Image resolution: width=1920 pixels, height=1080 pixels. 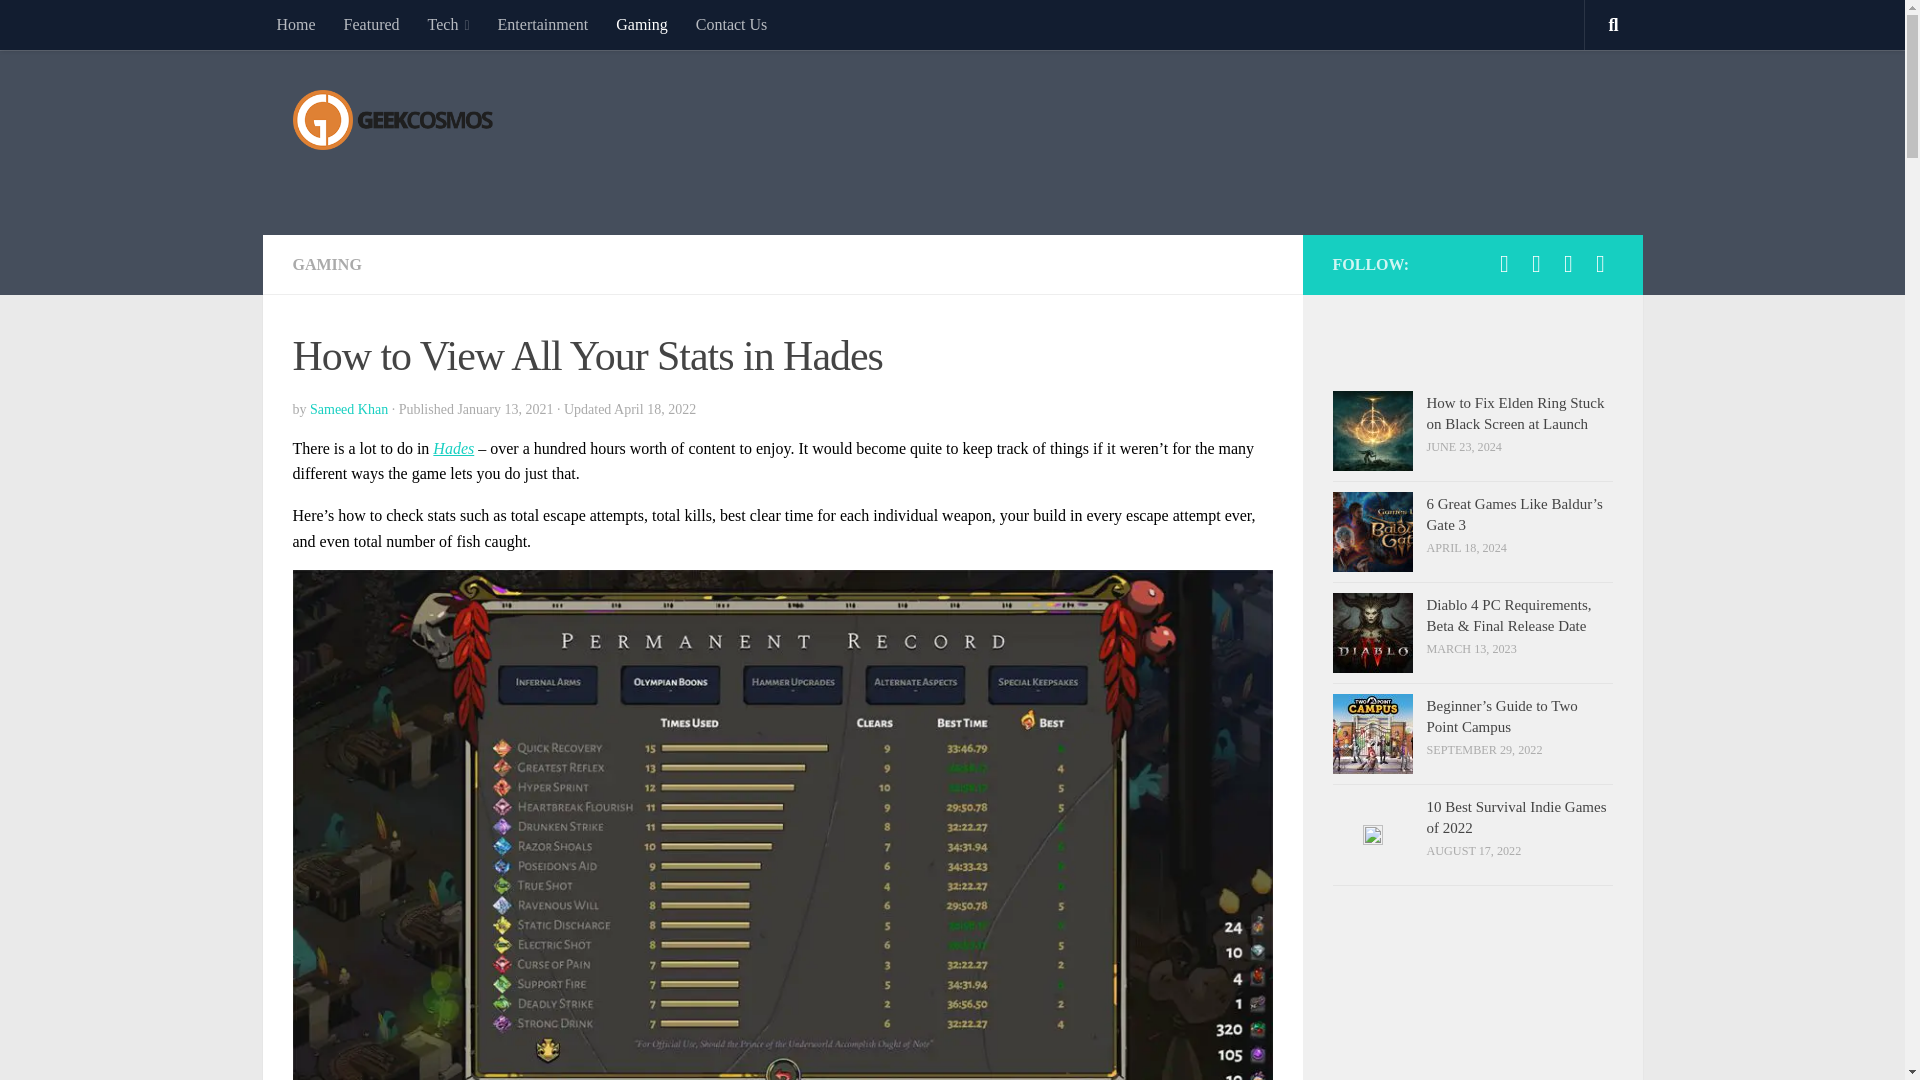 I want to click on Facebook, so click(x=1504, y=264).